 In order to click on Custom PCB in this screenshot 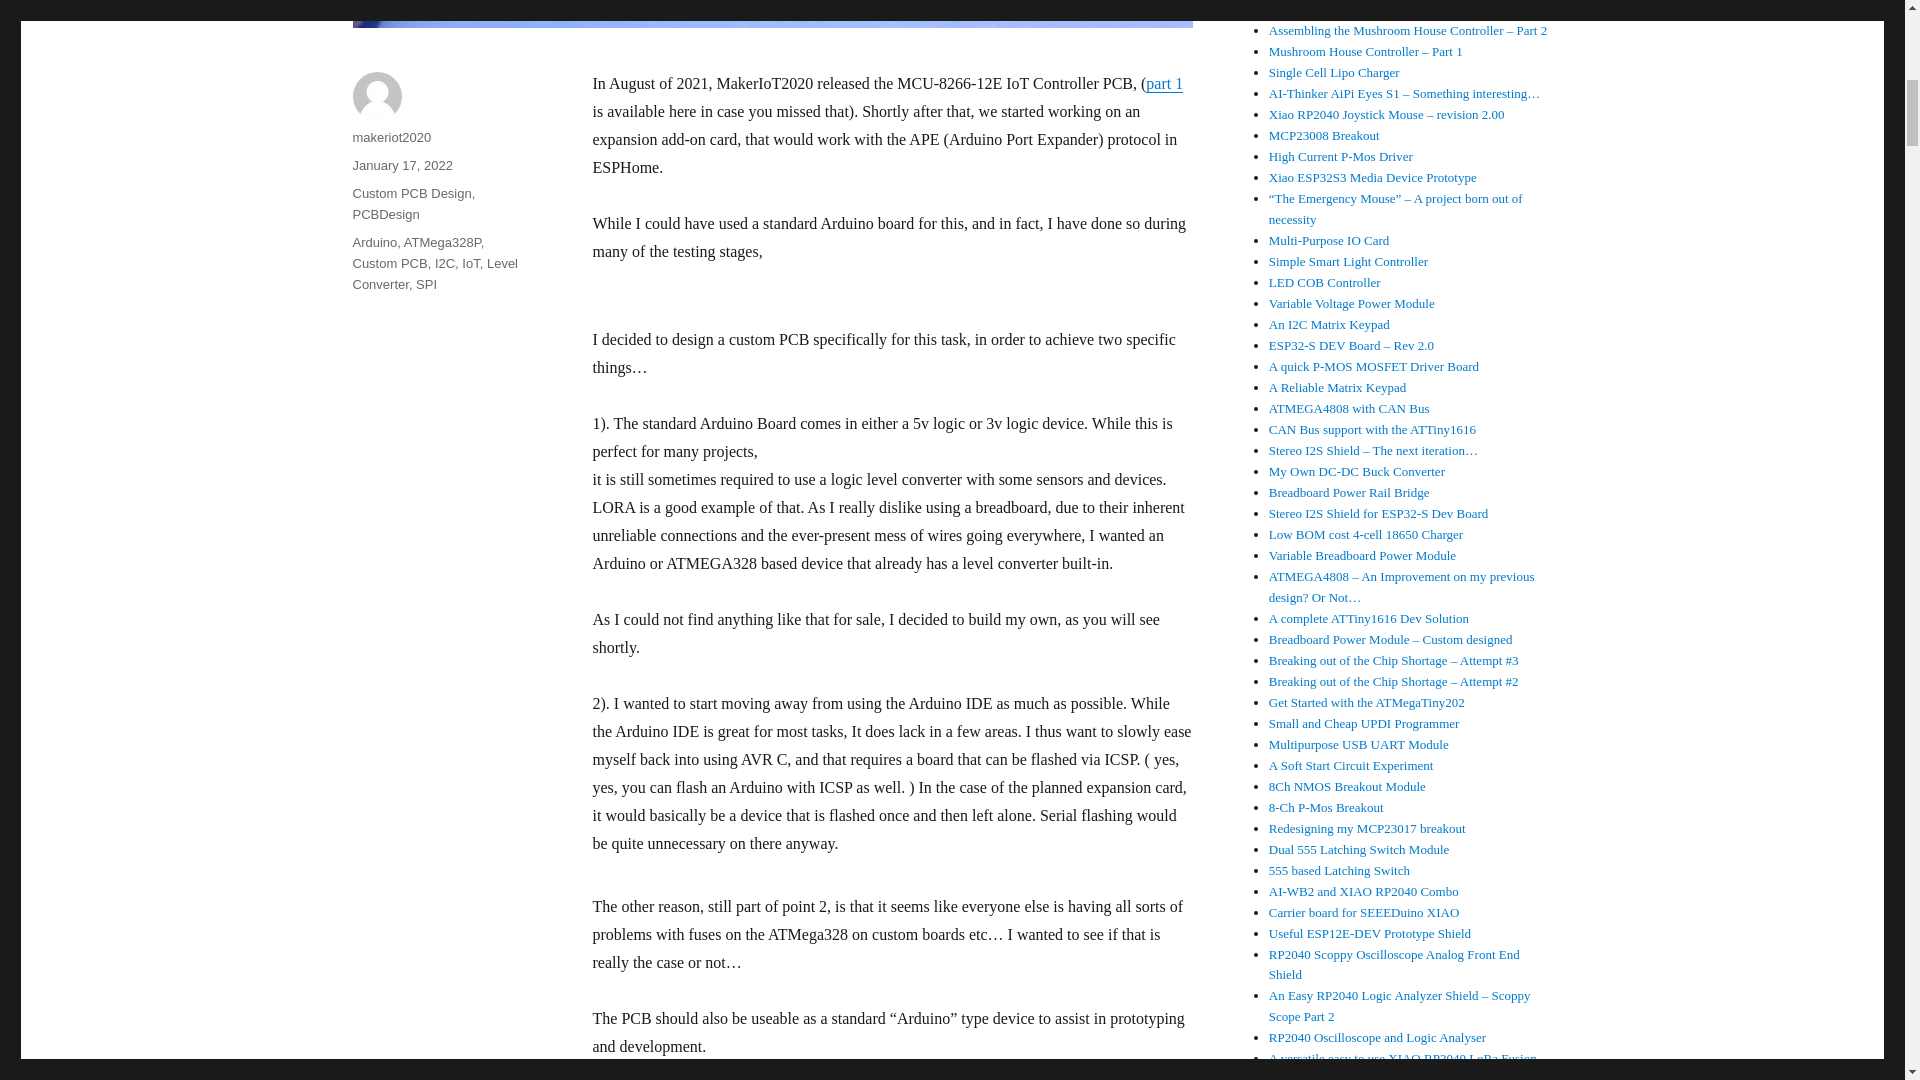, I will do `click(388, 263)`.